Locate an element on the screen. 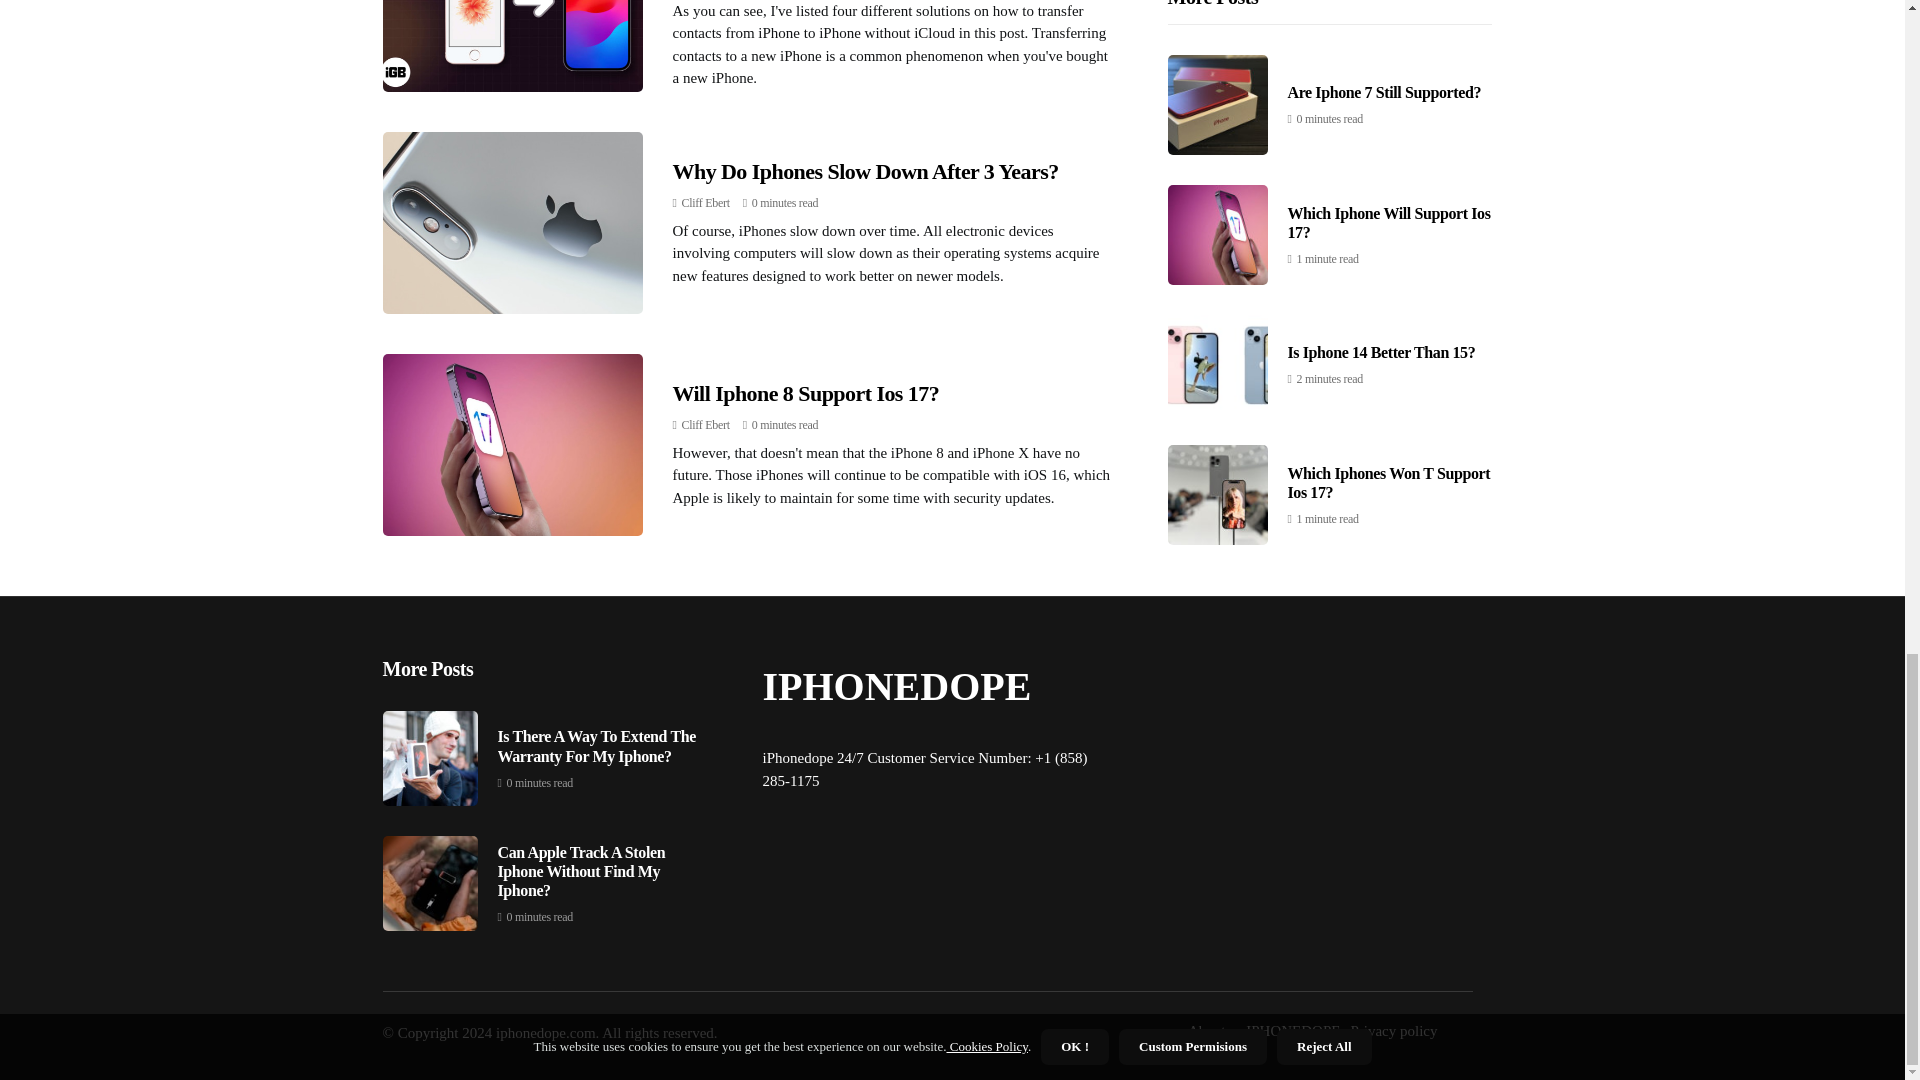 The width and height of the screenshot is (1920, 1080). Posts by Cliff Ebert is located at coordinates (705, 202).